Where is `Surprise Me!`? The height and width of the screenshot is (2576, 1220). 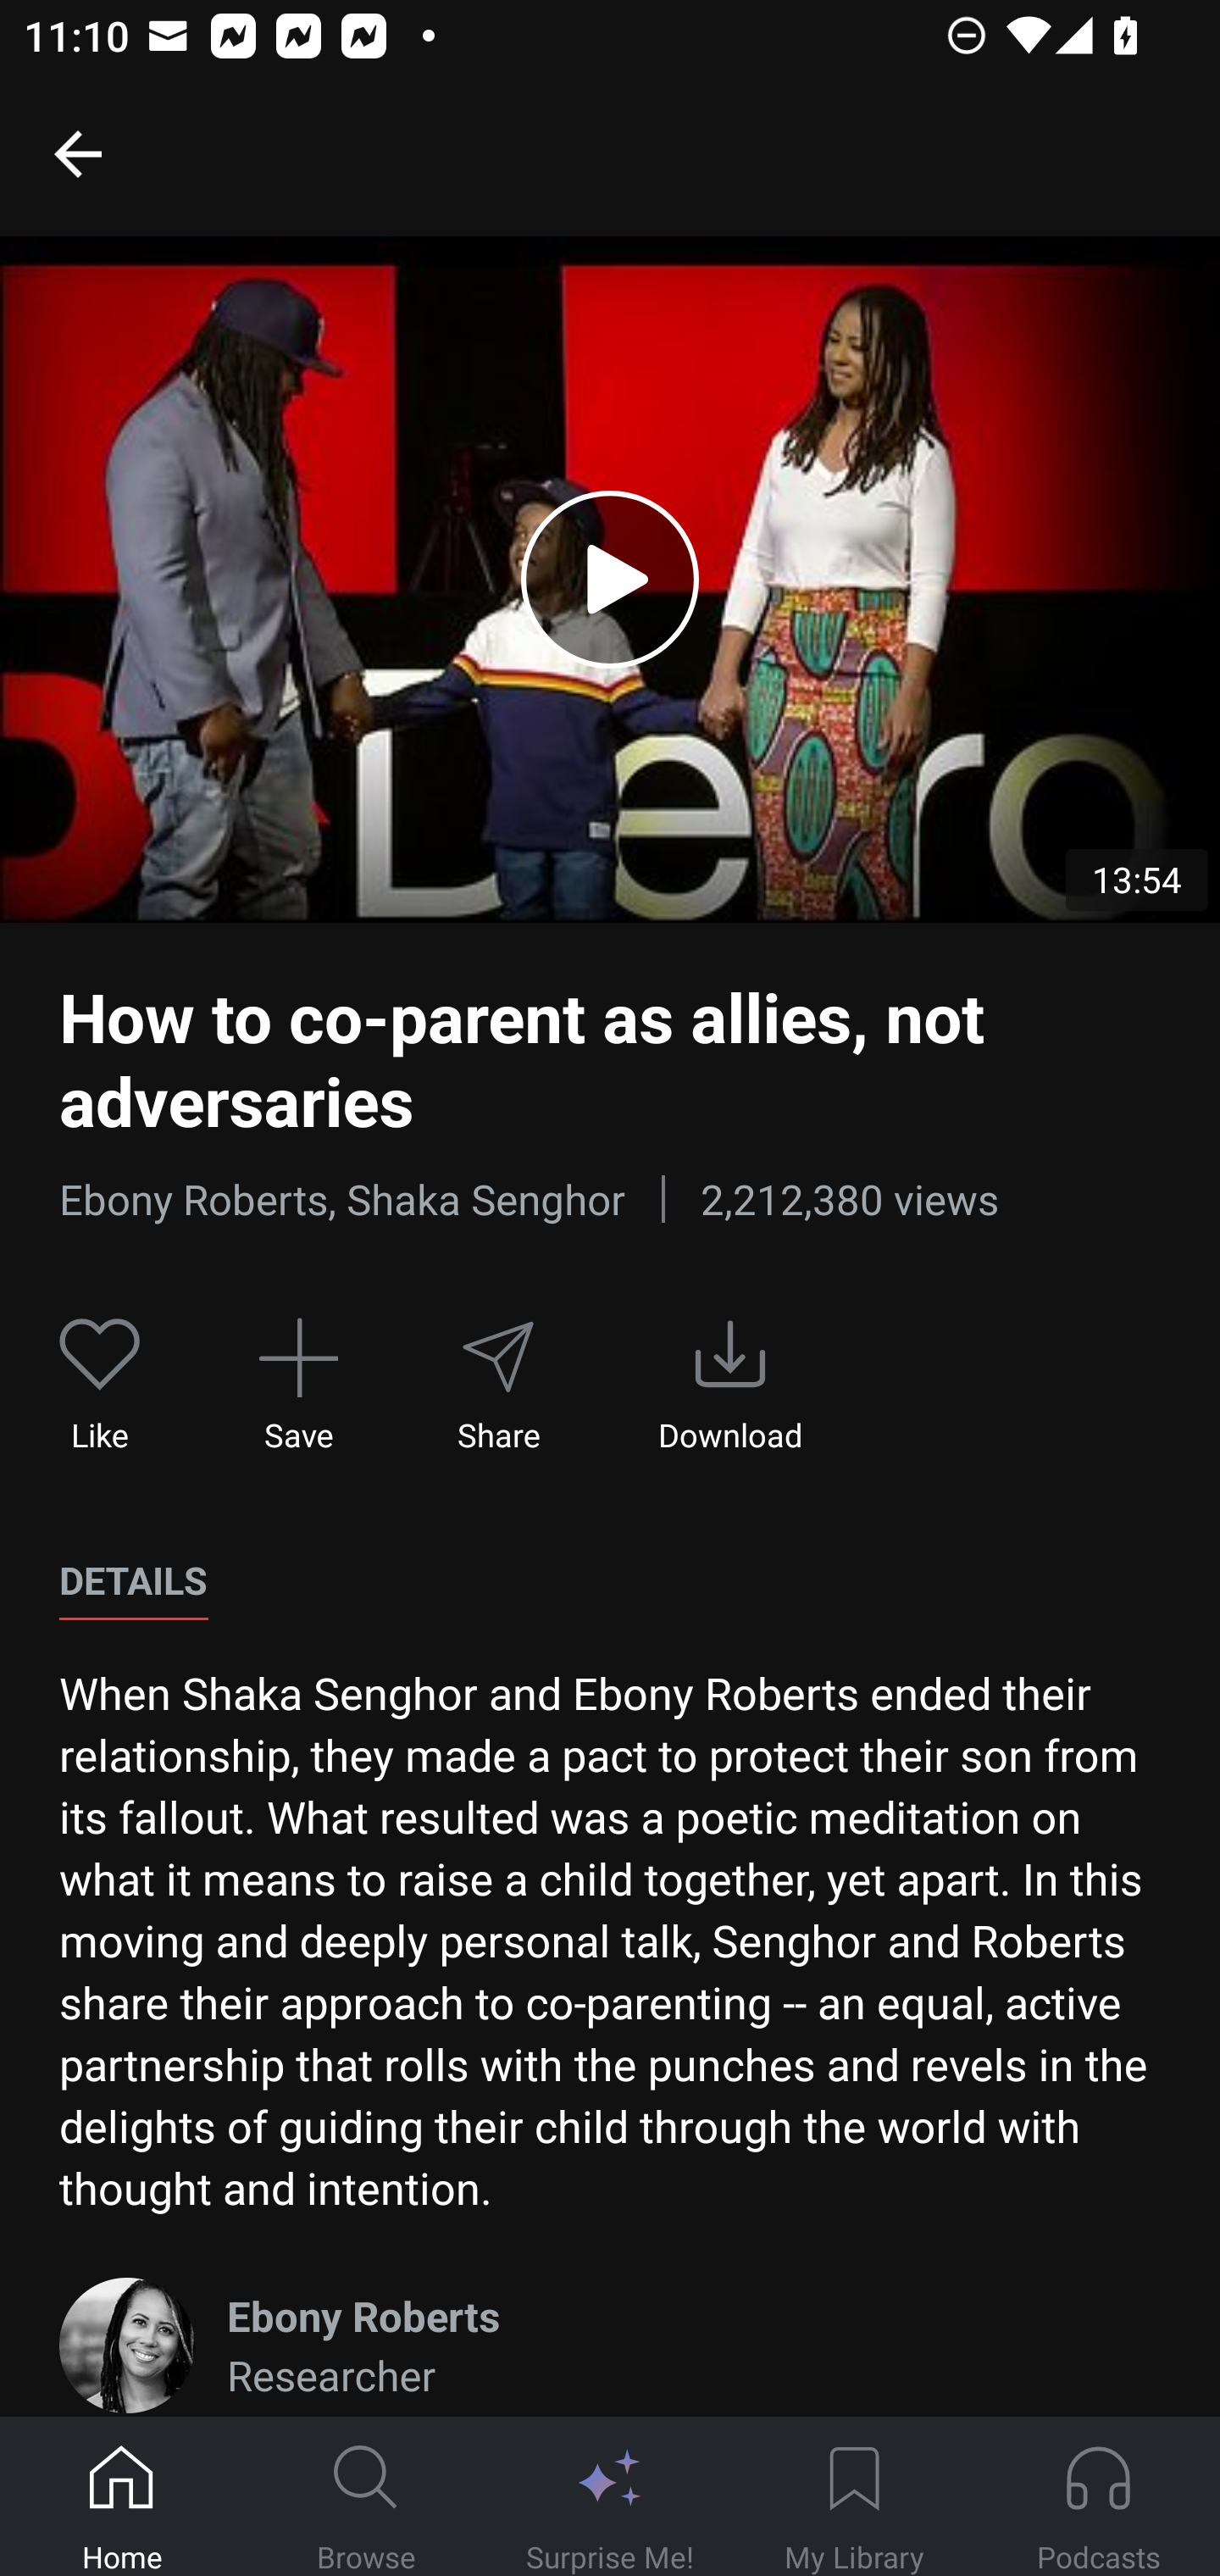 Surprise Me! is located at coordinates (610, 2497).